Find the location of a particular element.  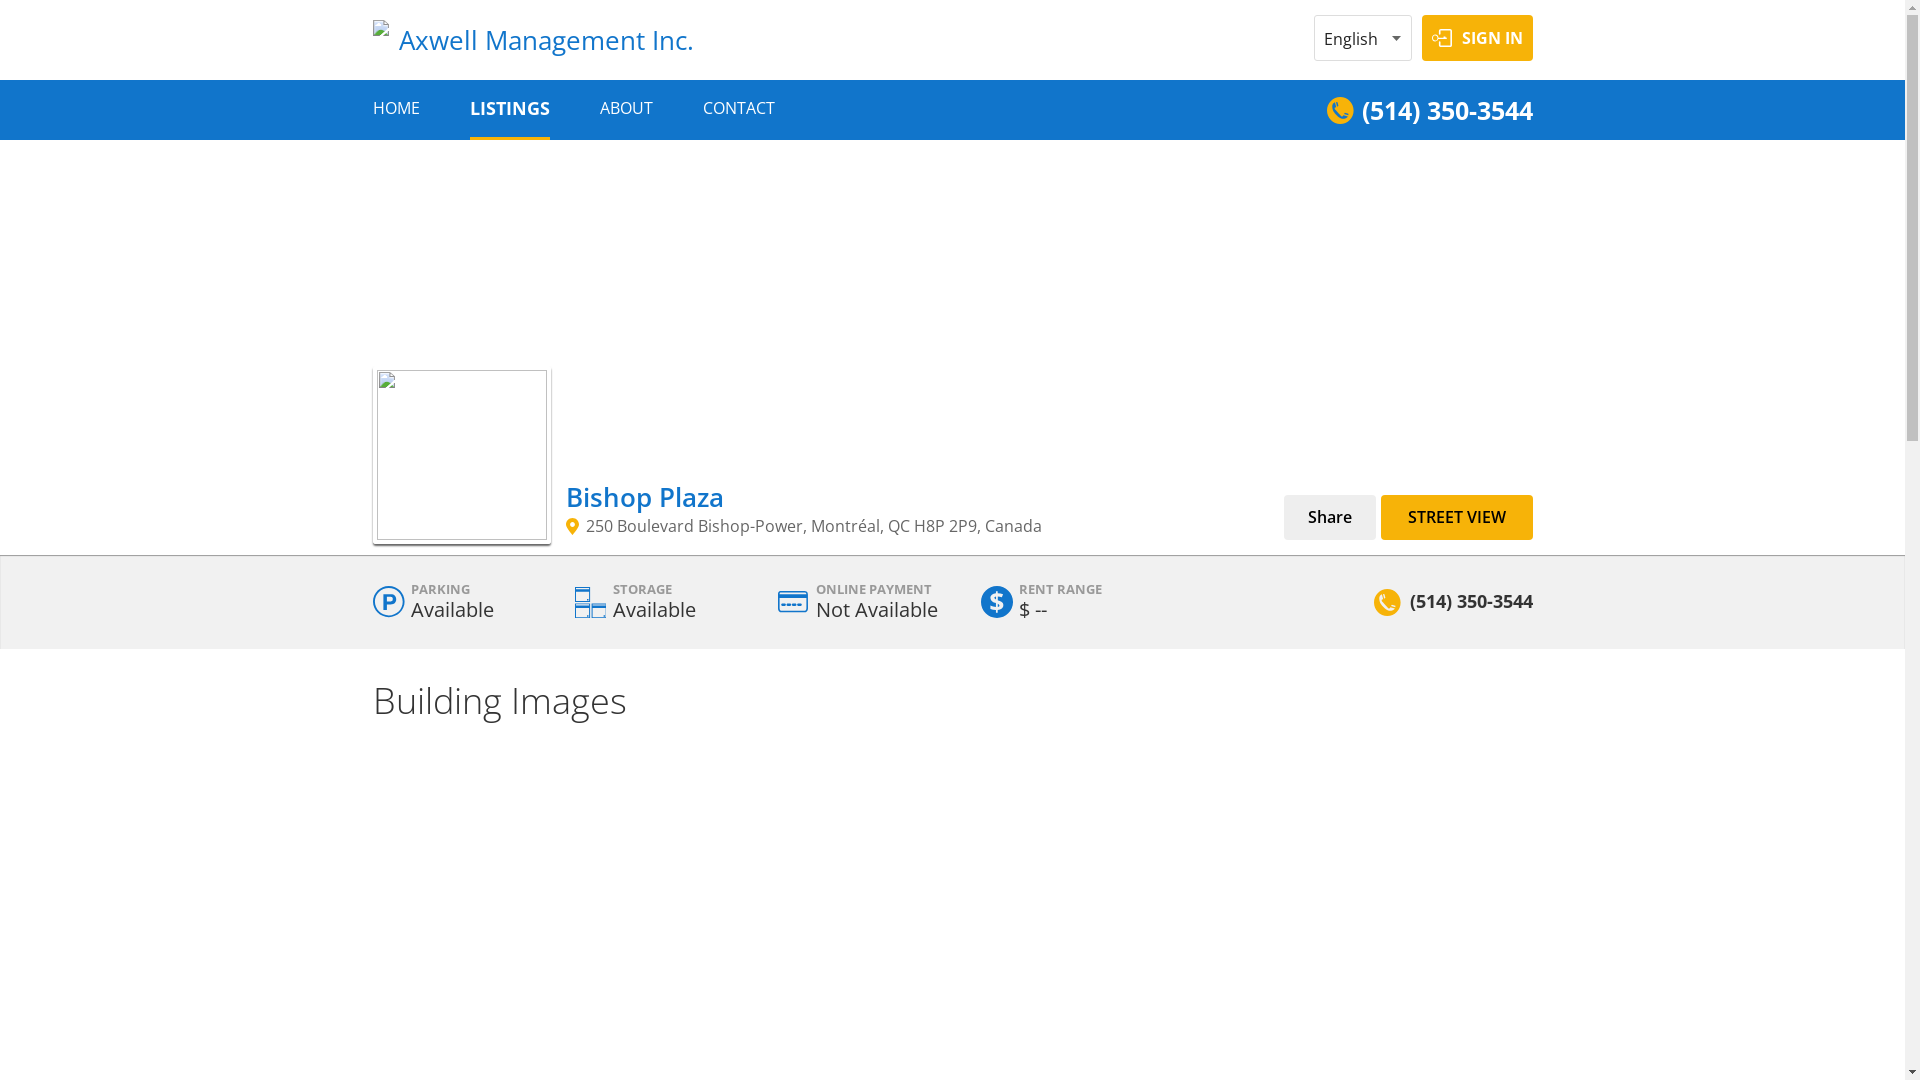

CONTACT is located at coordinates (738, 108).